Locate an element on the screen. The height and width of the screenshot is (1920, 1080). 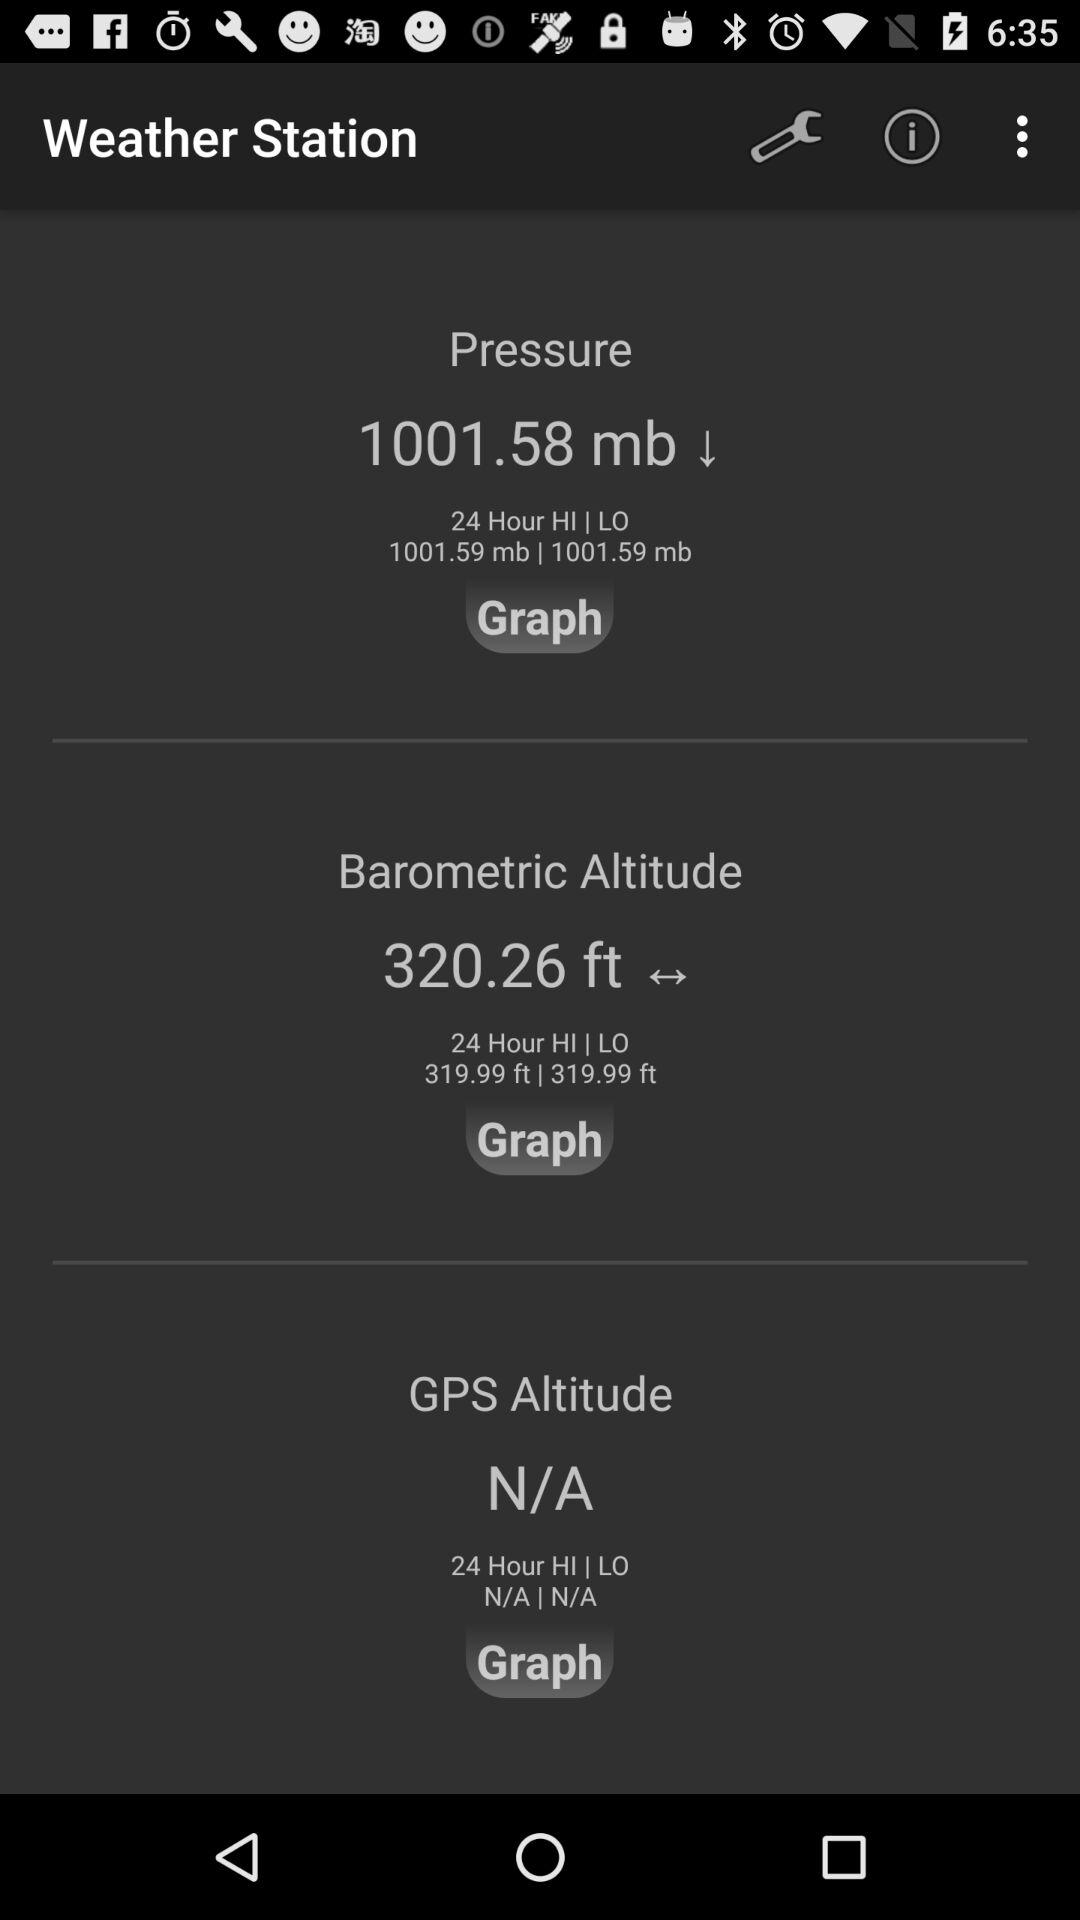
press the item above pressure app is located at coordinates (912, 136).